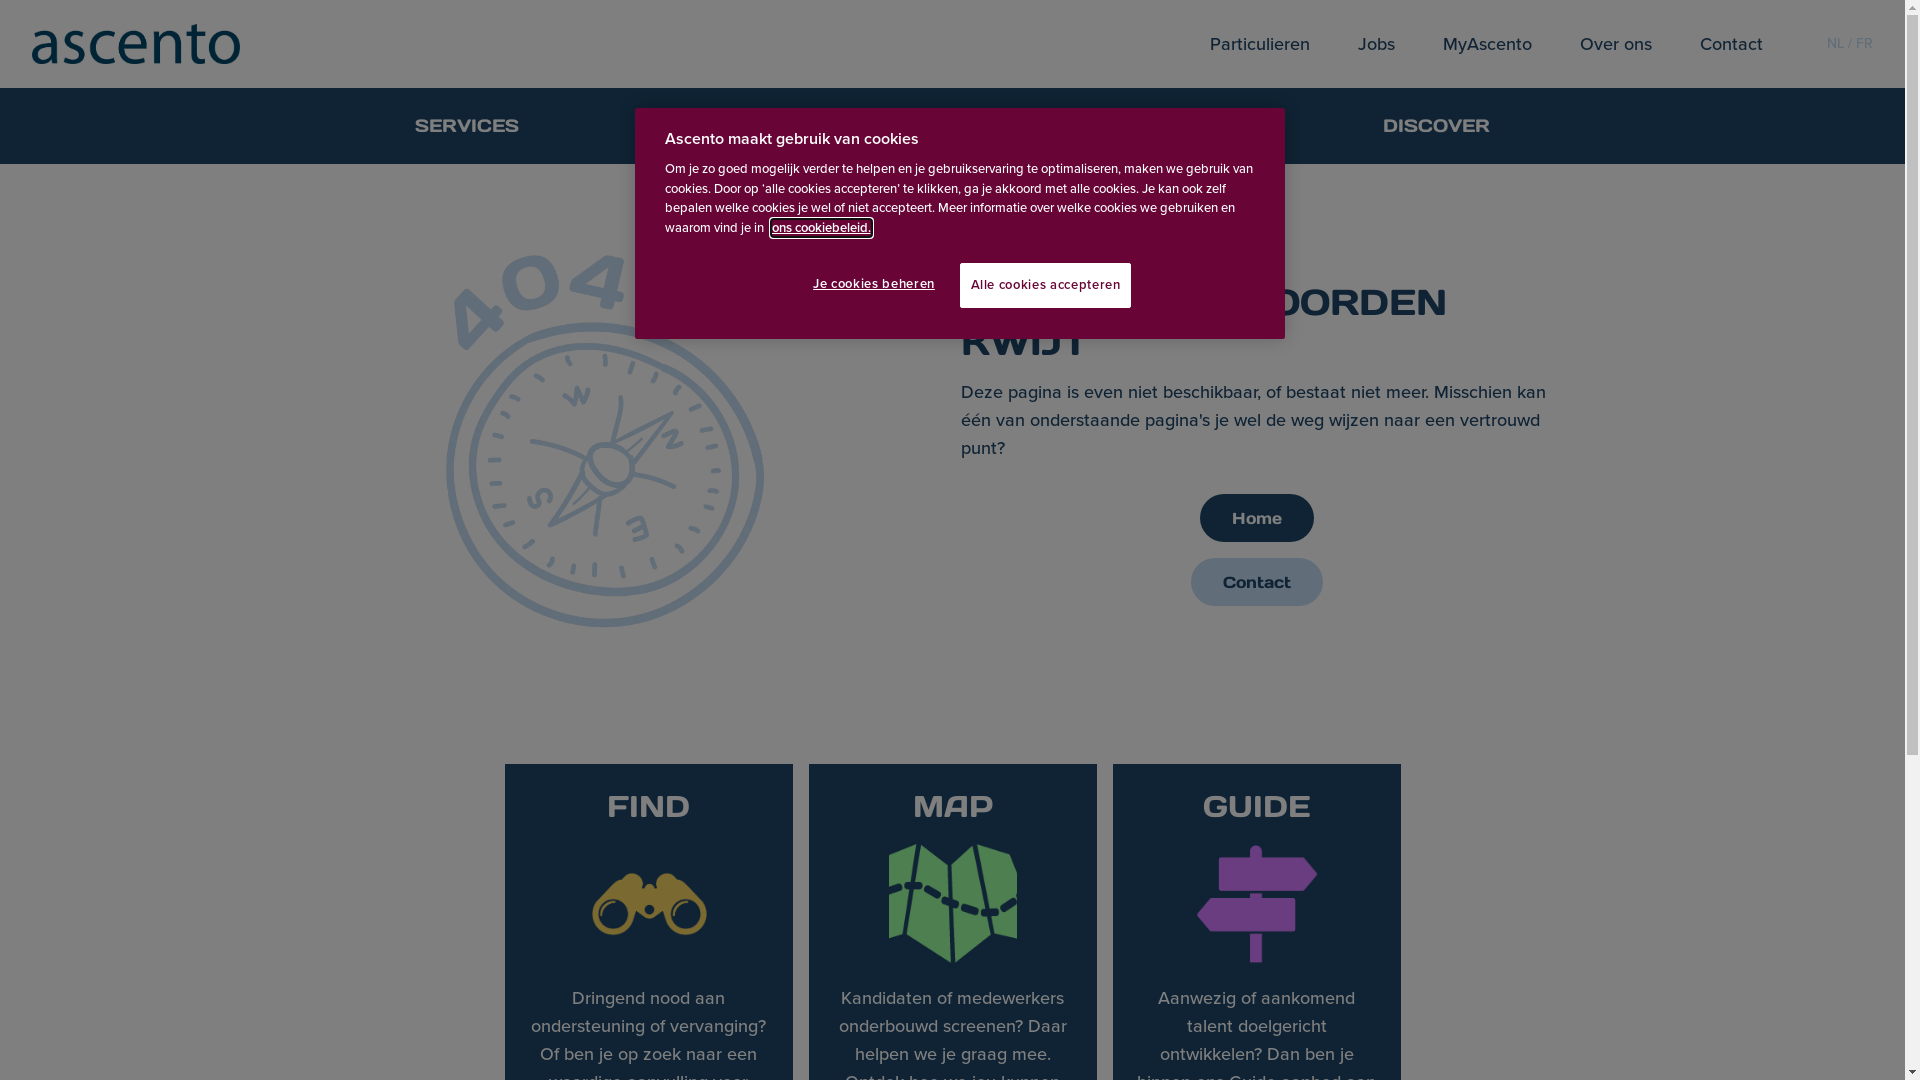 The image size is (1920, 1080). Describe the element at coordinates (1488, 44) in the screenshot. I see `MyAscento` at that location.